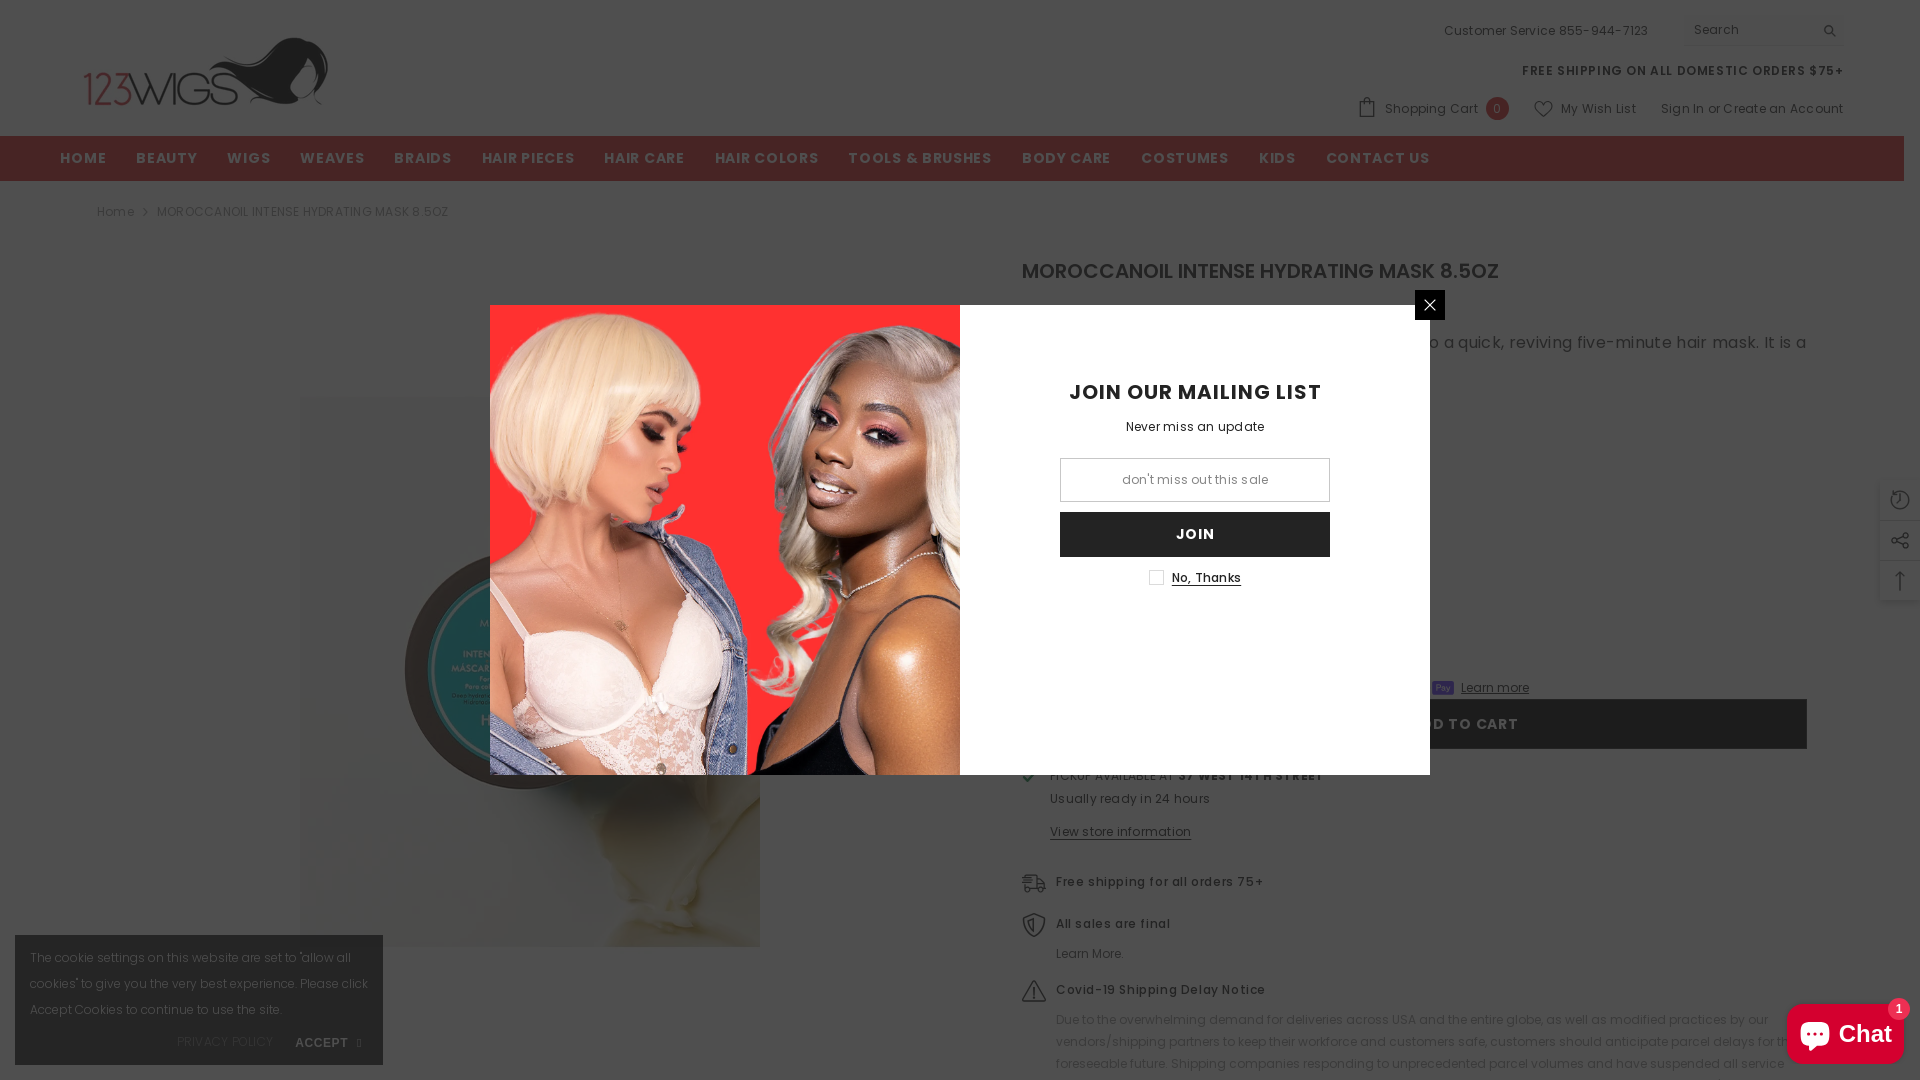 Image resolution: width=1920 pixels, height=1080 pixels. I want to click on HAIR PIECES, so click(528, 164).